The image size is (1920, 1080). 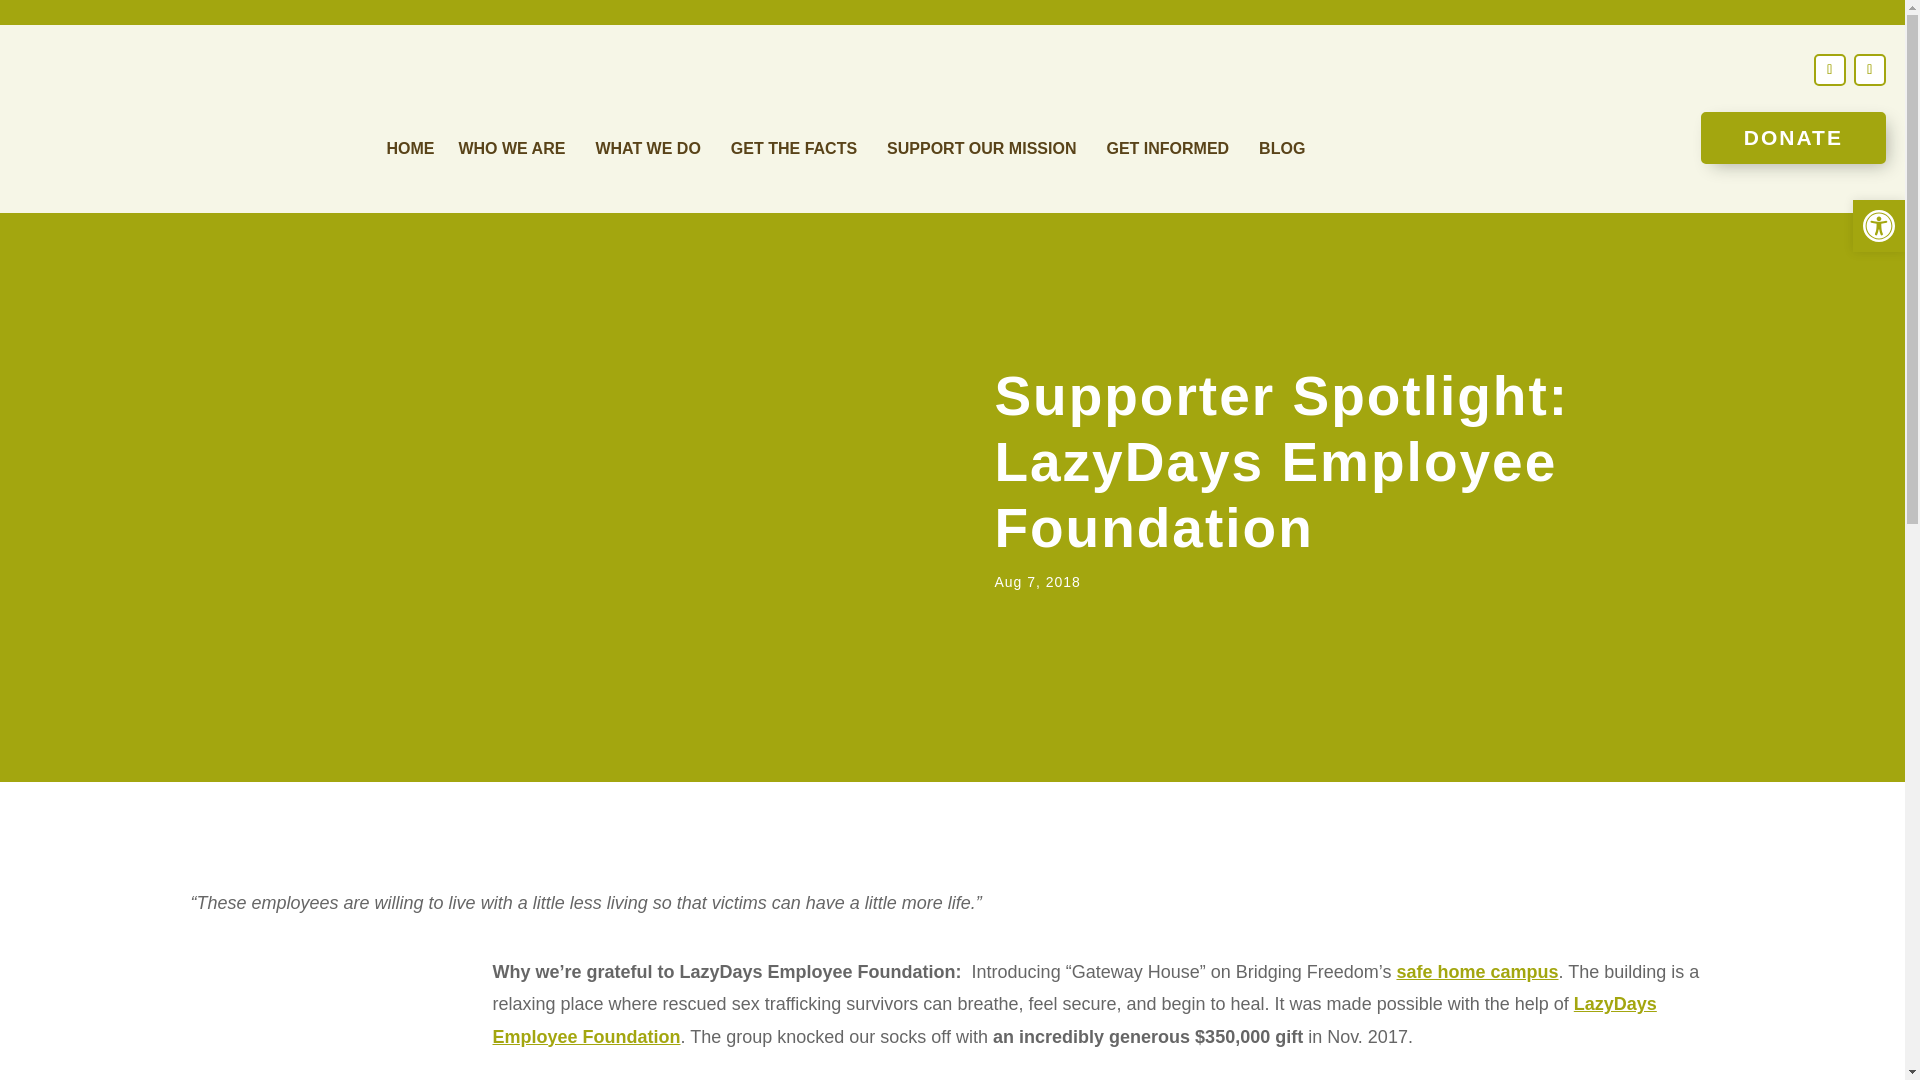 I want to click on DONATE, so click(x=1793, y=138).